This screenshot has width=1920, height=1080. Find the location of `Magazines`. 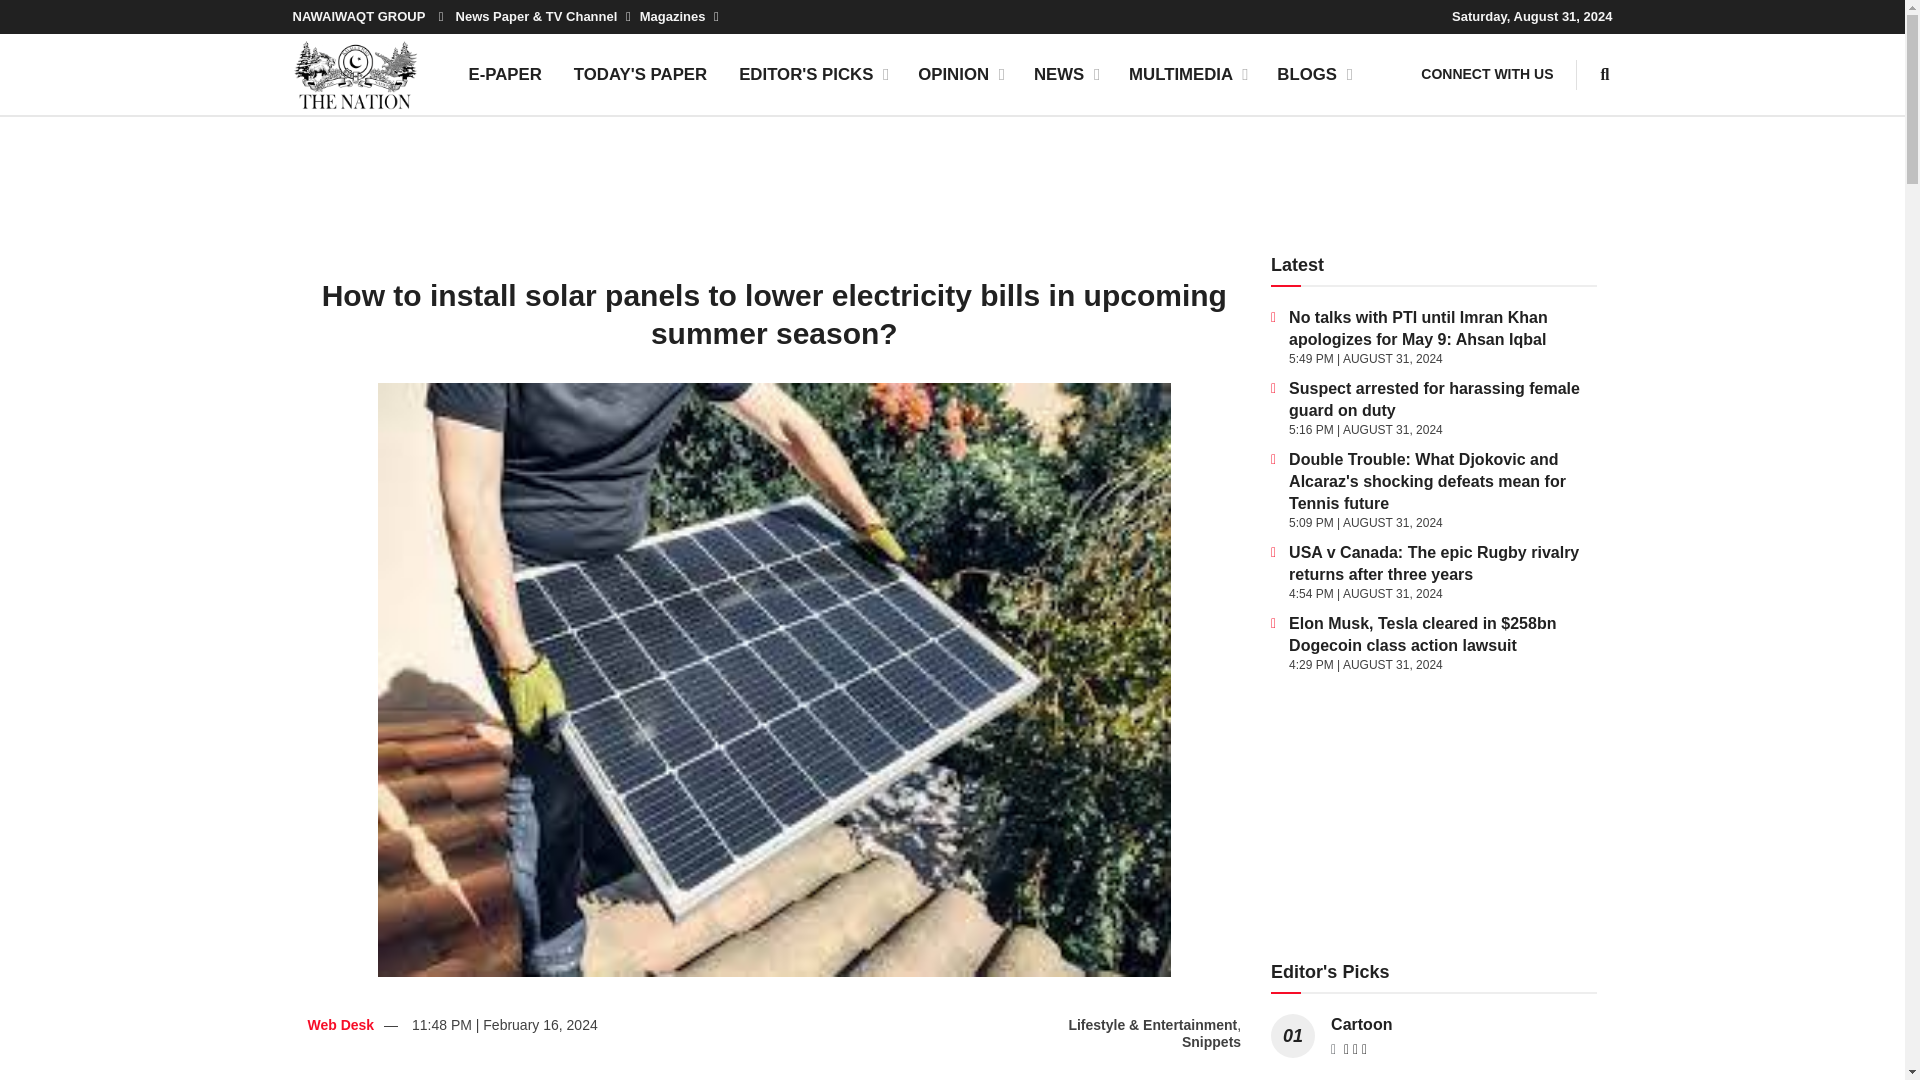

Magazines is located at coordinates (678, 16).